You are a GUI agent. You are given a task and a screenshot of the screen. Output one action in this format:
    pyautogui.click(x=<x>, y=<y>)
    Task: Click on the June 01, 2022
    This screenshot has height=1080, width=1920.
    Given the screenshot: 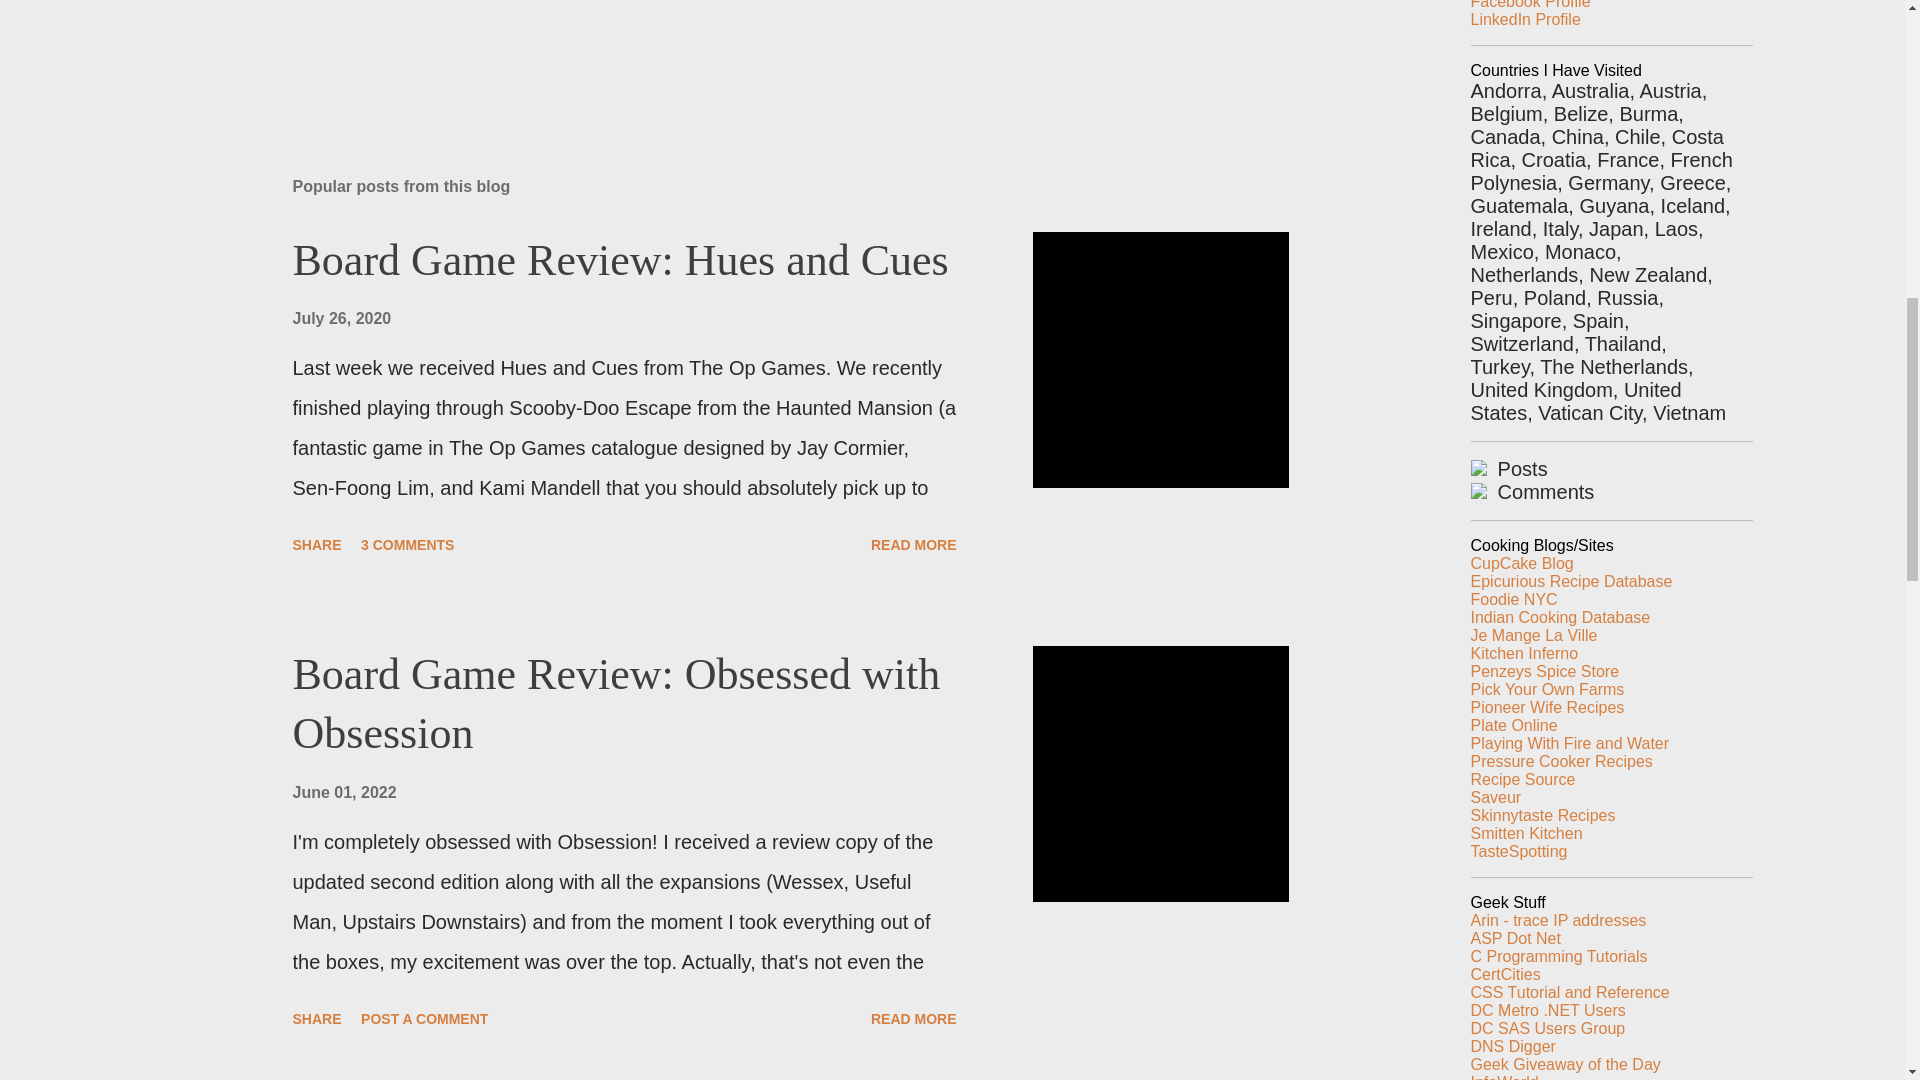 What is the action you would take?
    pyautogui.click(x=343, y=792)
    